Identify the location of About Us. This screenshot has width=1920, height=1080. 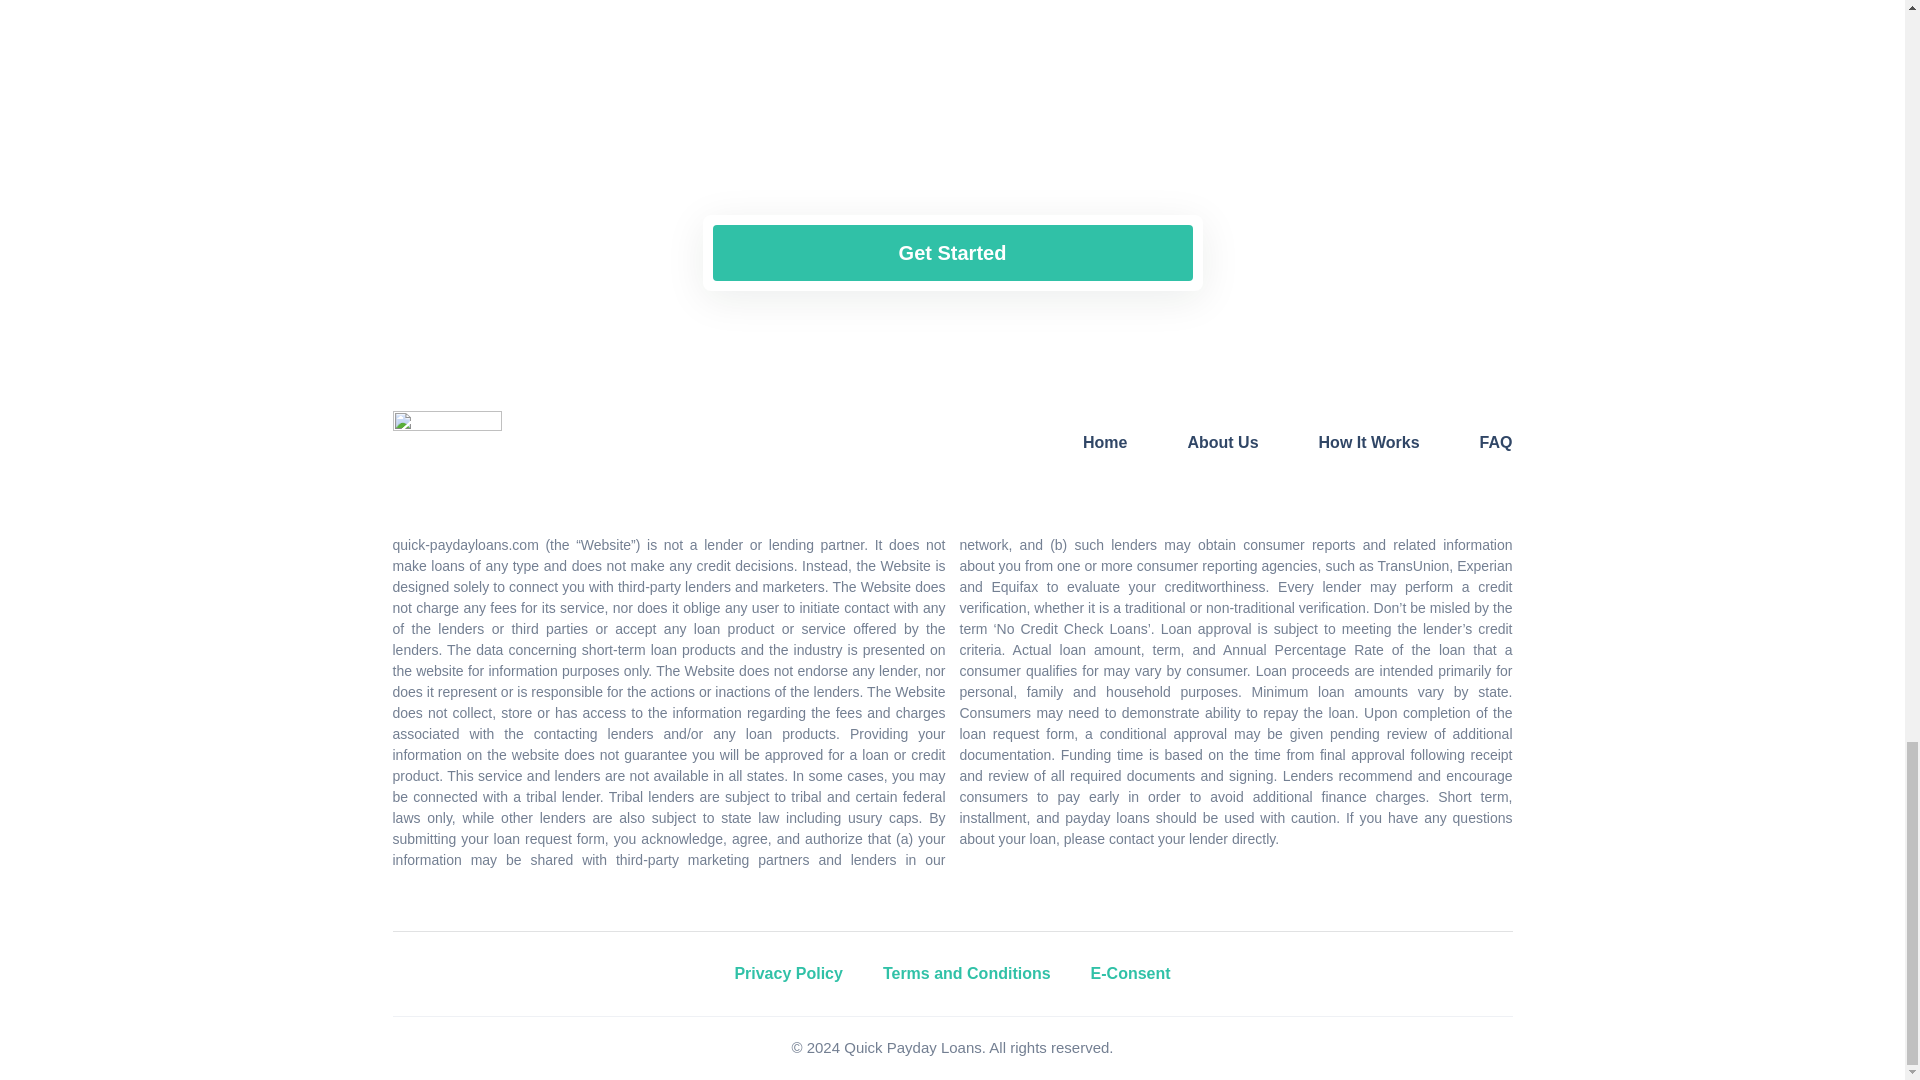
(1222, 442).